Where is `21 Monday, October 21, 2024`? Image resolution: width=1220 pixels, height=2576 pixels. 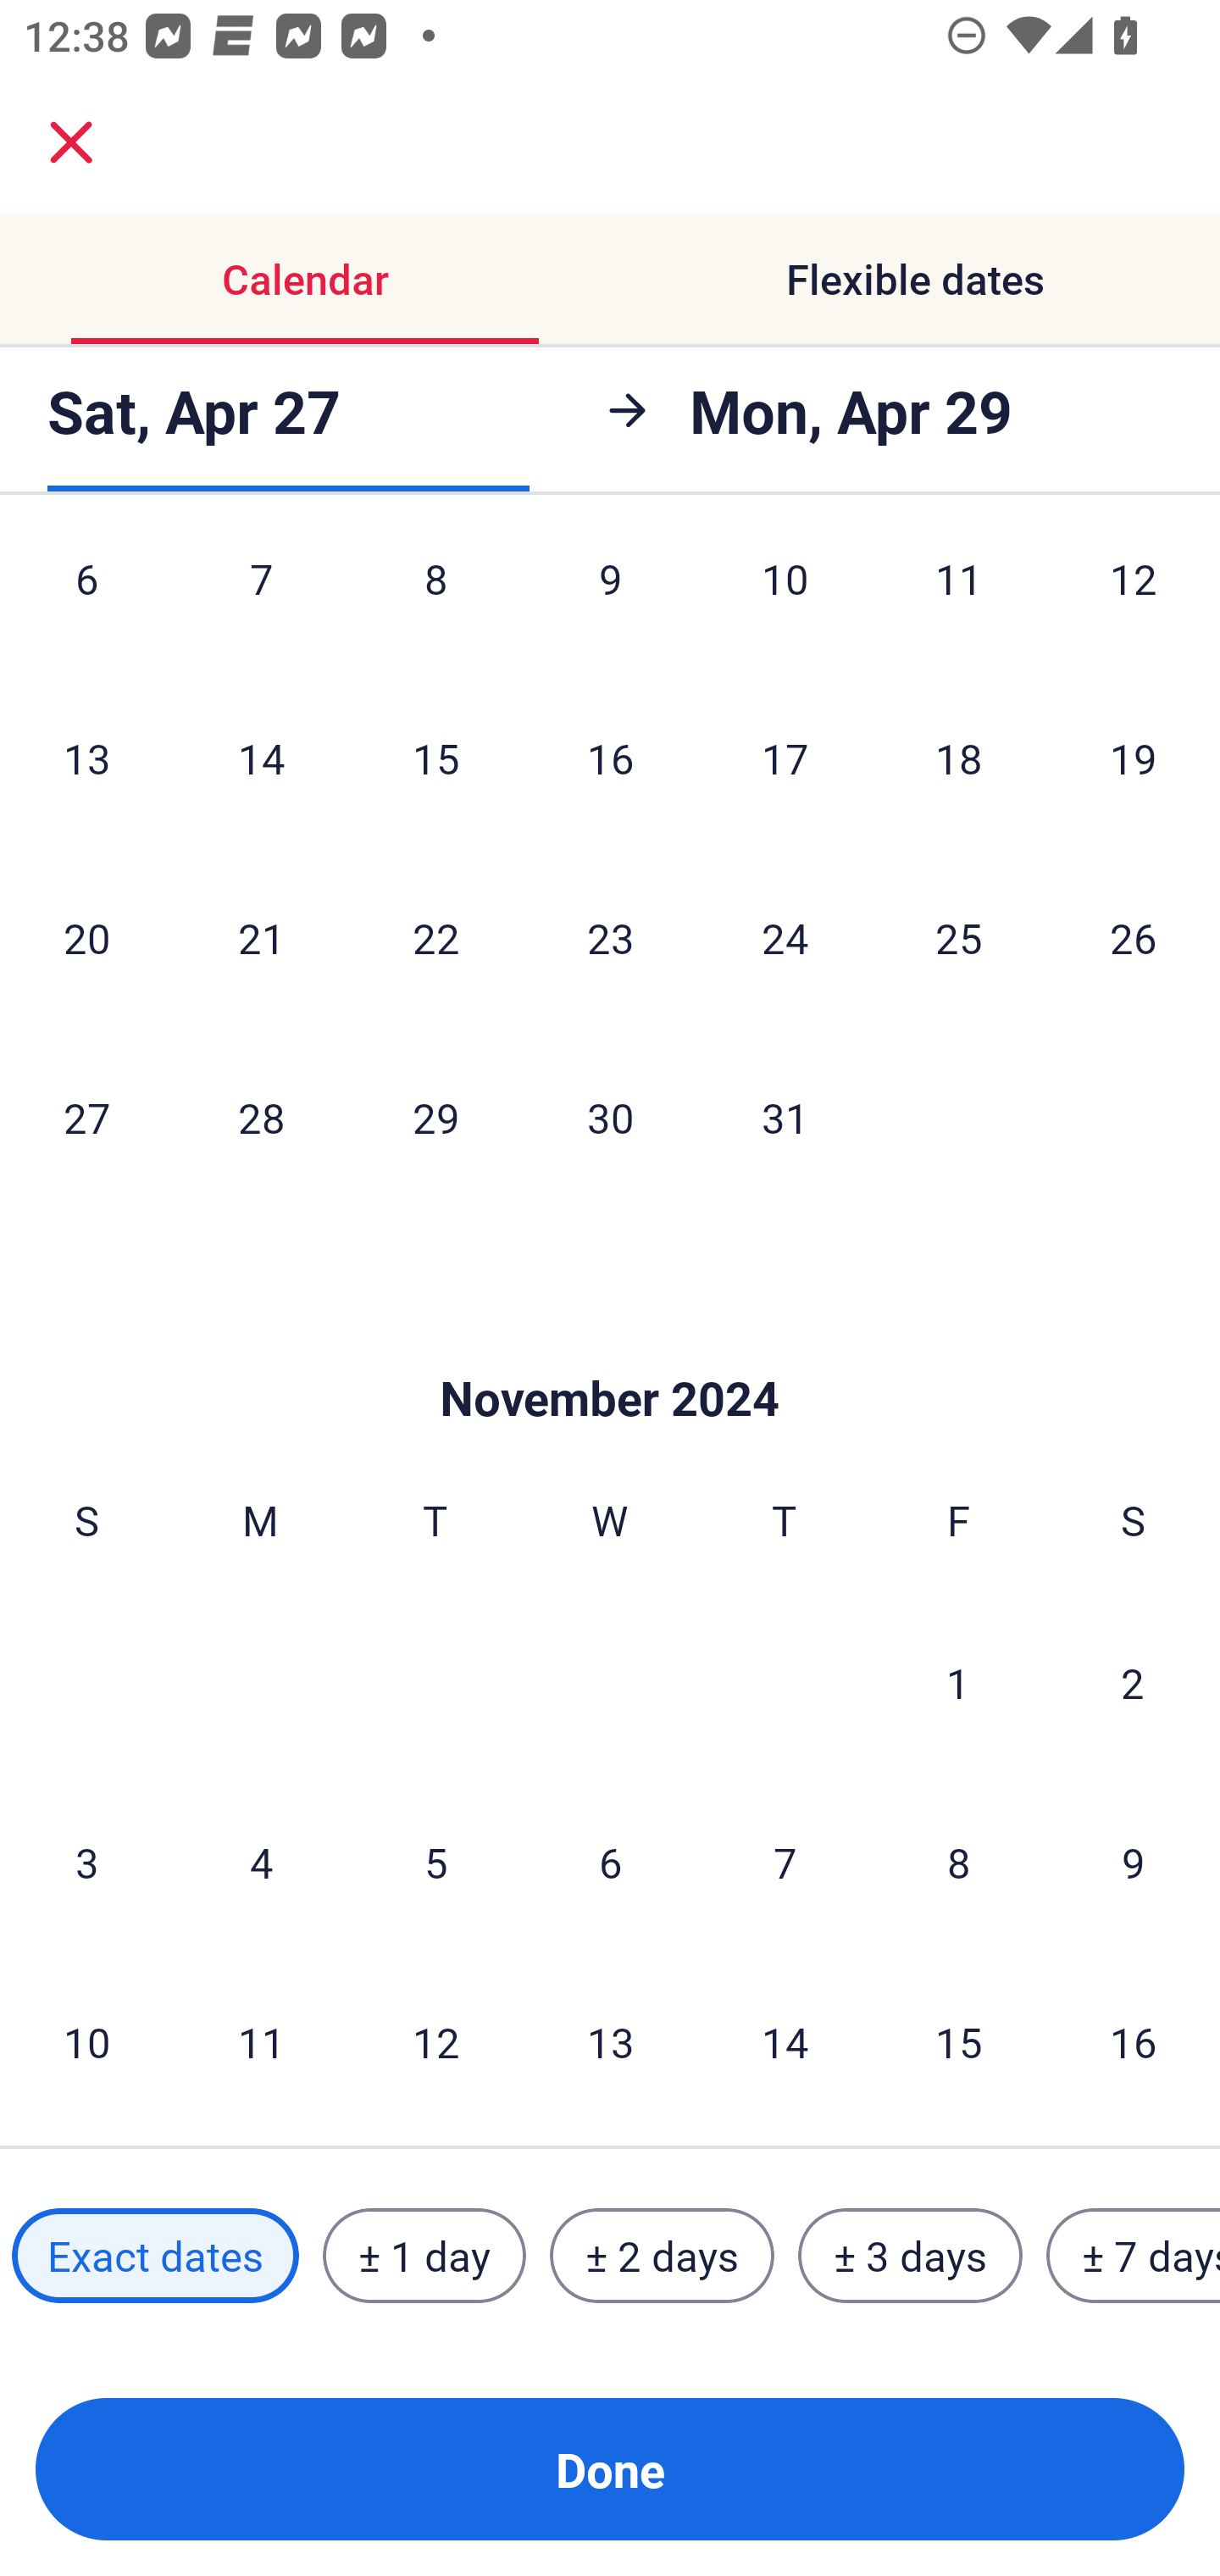 21 Monday, October 21, 2024 is located at coordinates (261, 937).